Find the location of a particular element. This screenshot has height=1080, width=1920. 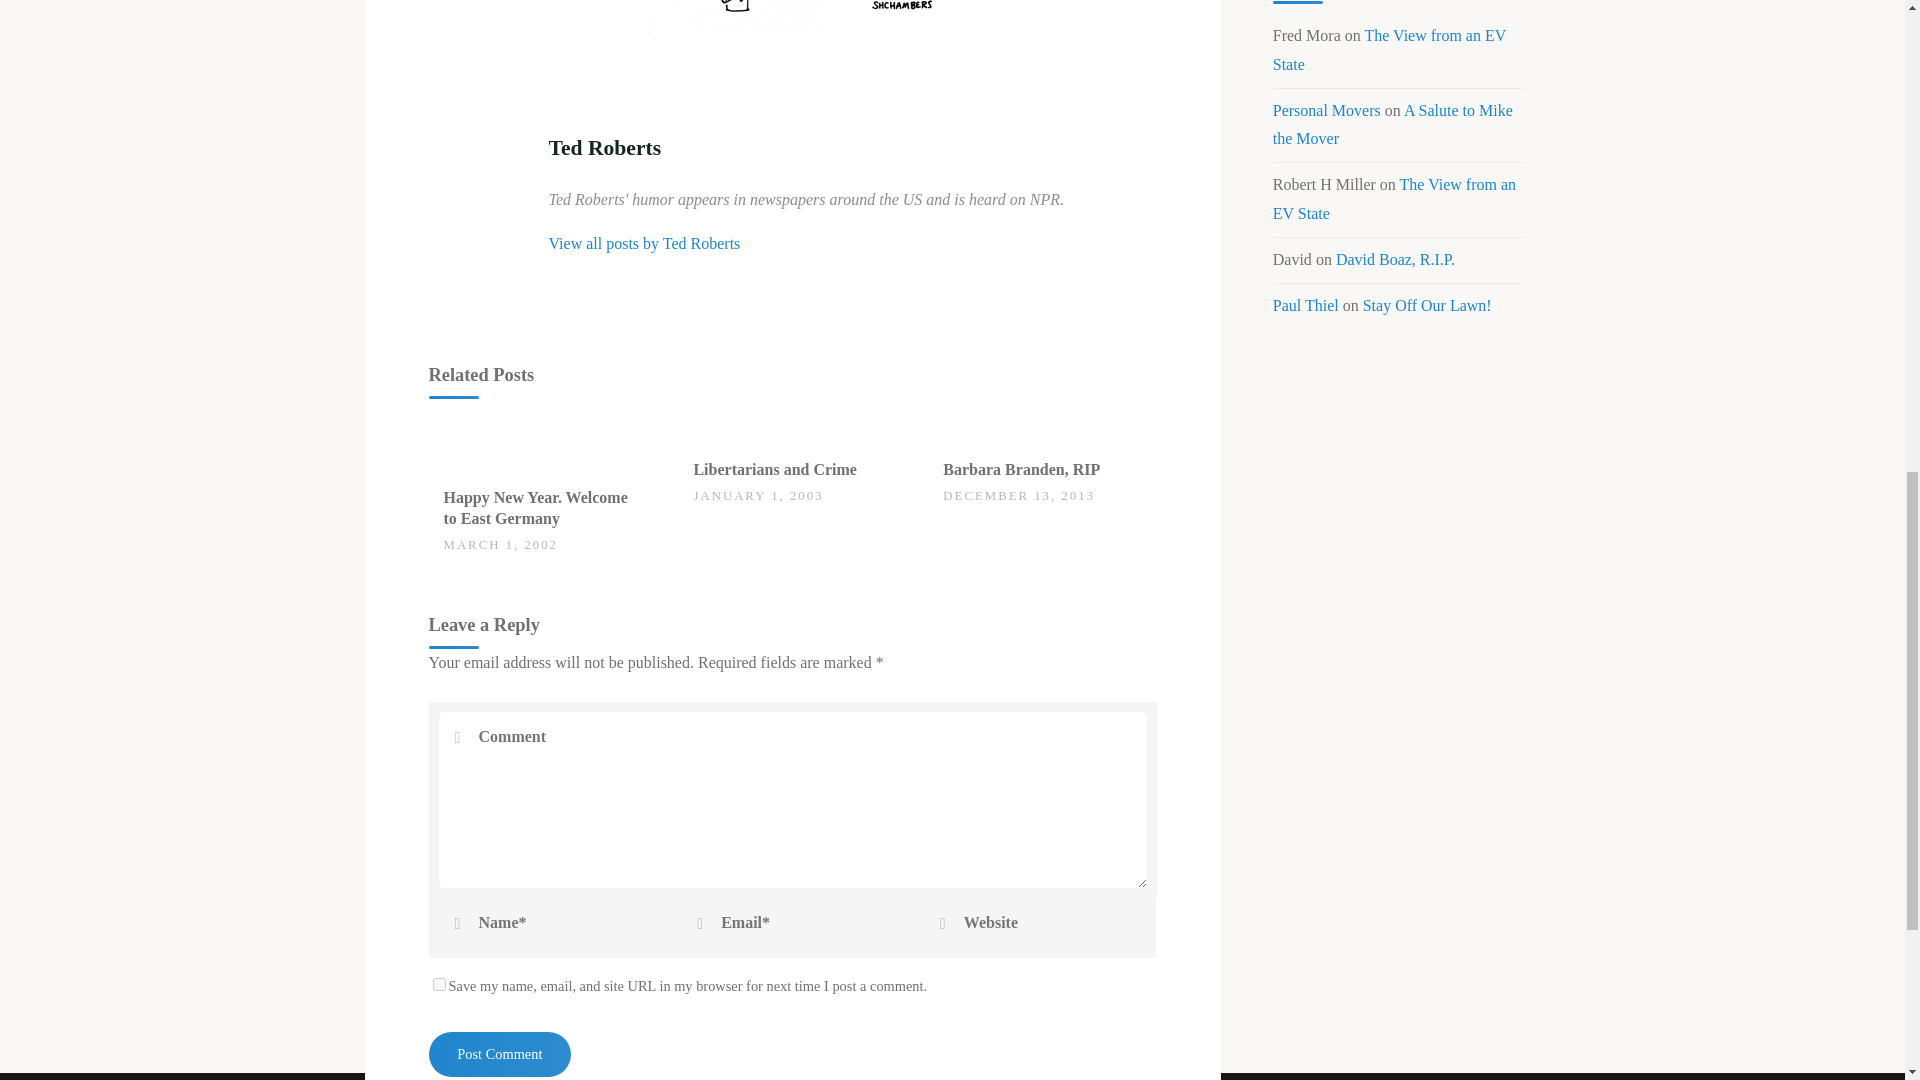

Happy New Year. Welcome to East Germany is located at coordinates (535, 508).